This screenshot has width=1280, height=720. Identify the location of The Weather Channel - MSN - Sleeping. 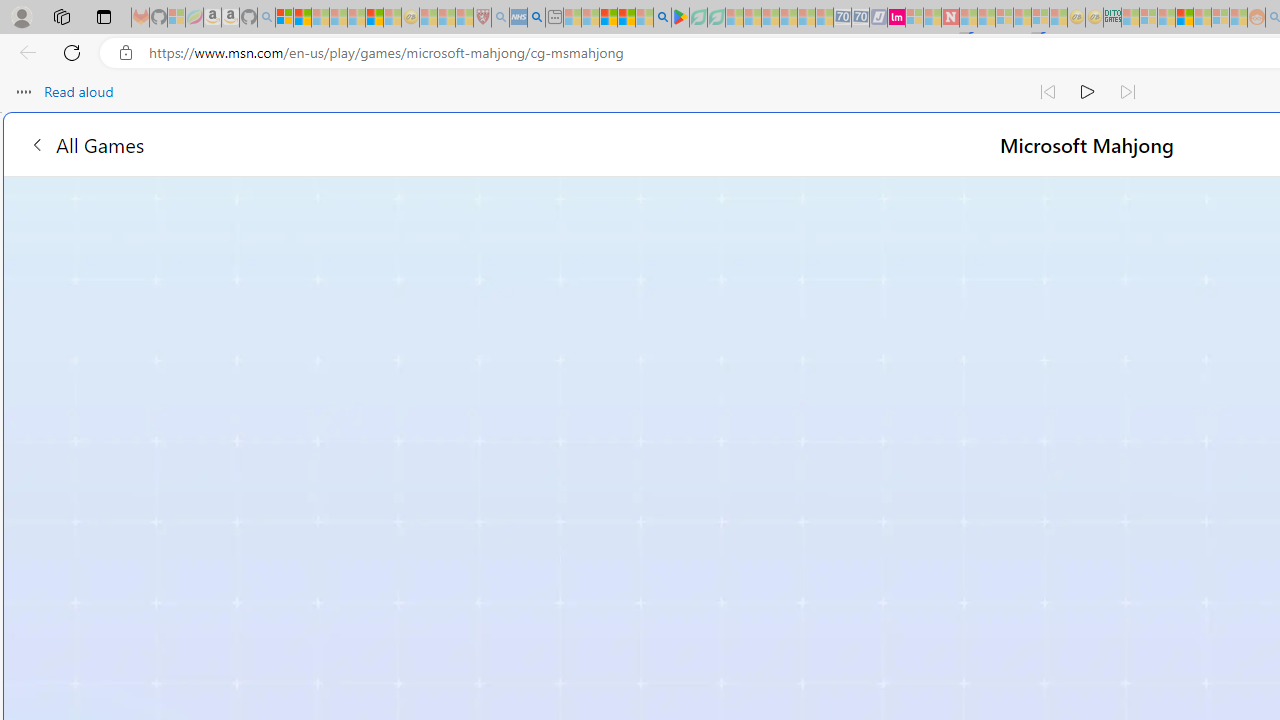
(320, 18).